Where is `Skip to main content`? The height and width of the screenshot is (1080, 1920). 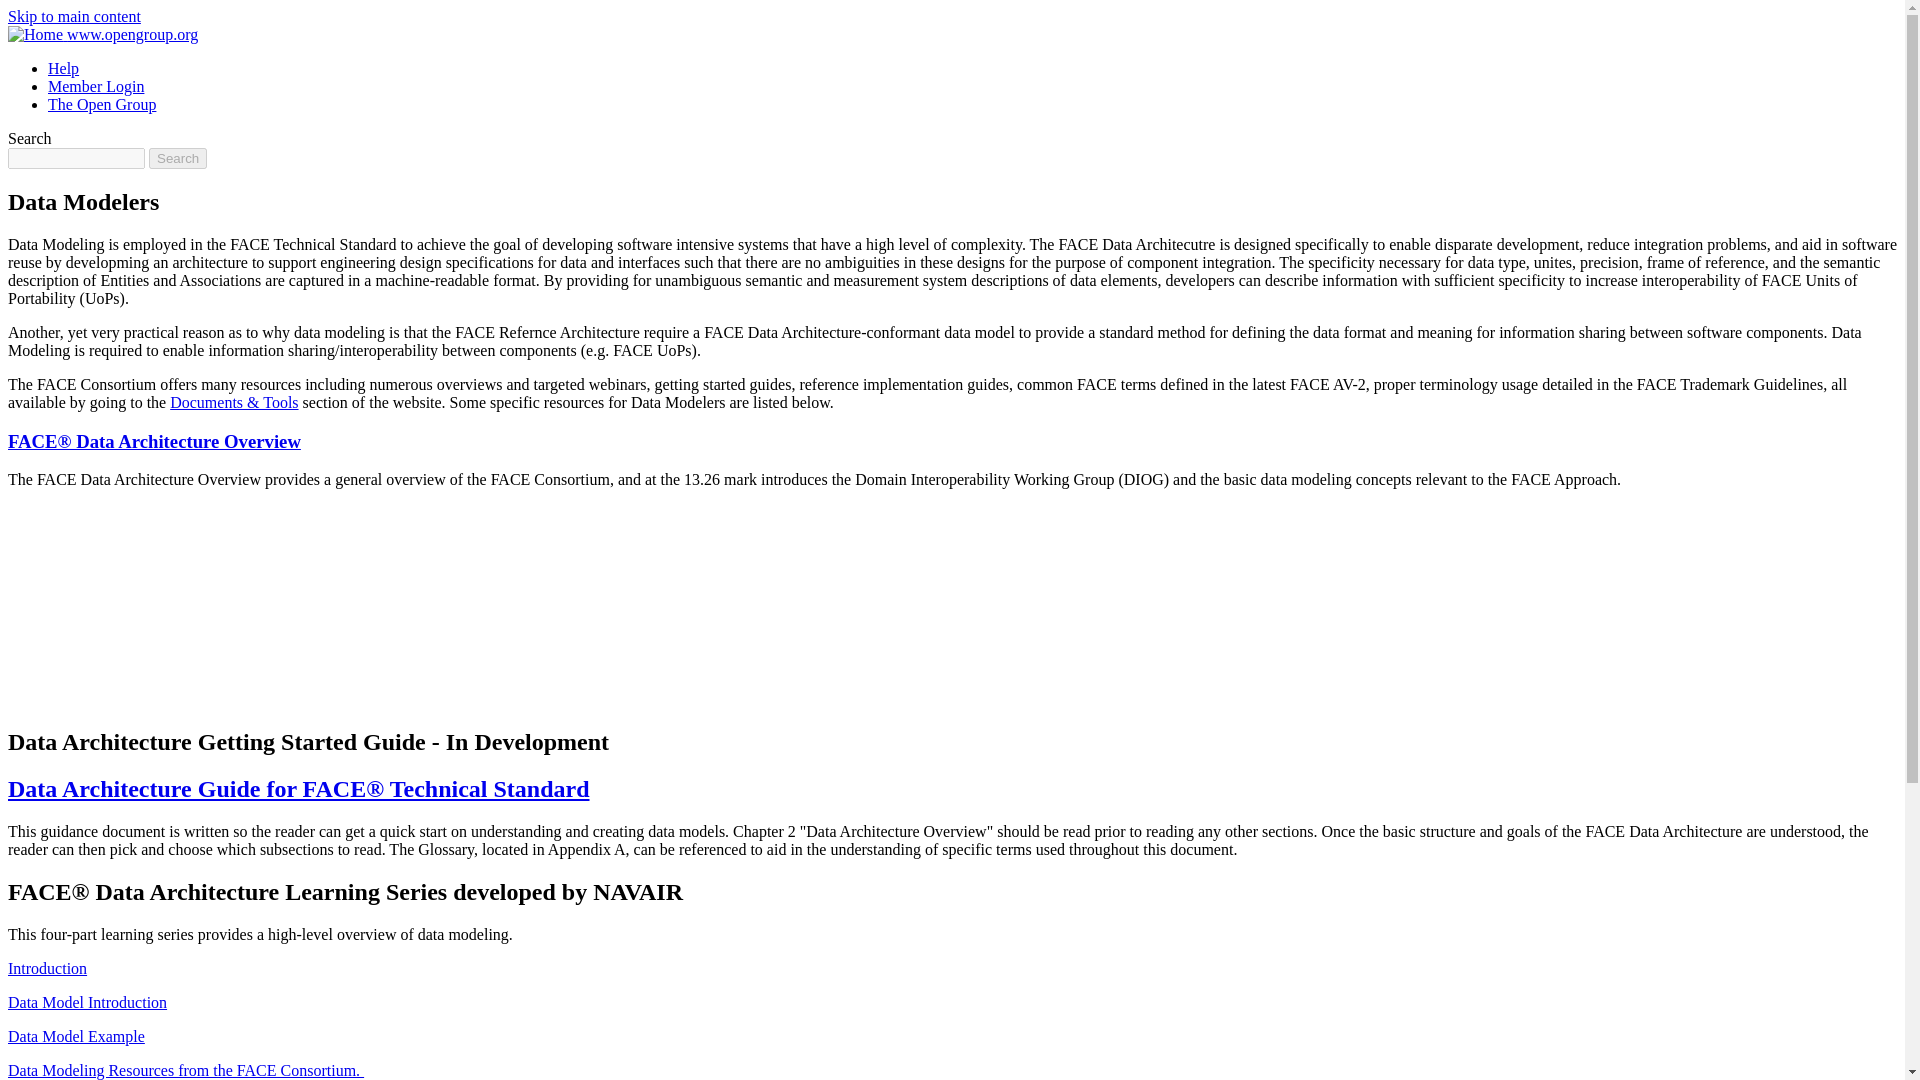 Skip to main content is located at coordinates (74, 16).